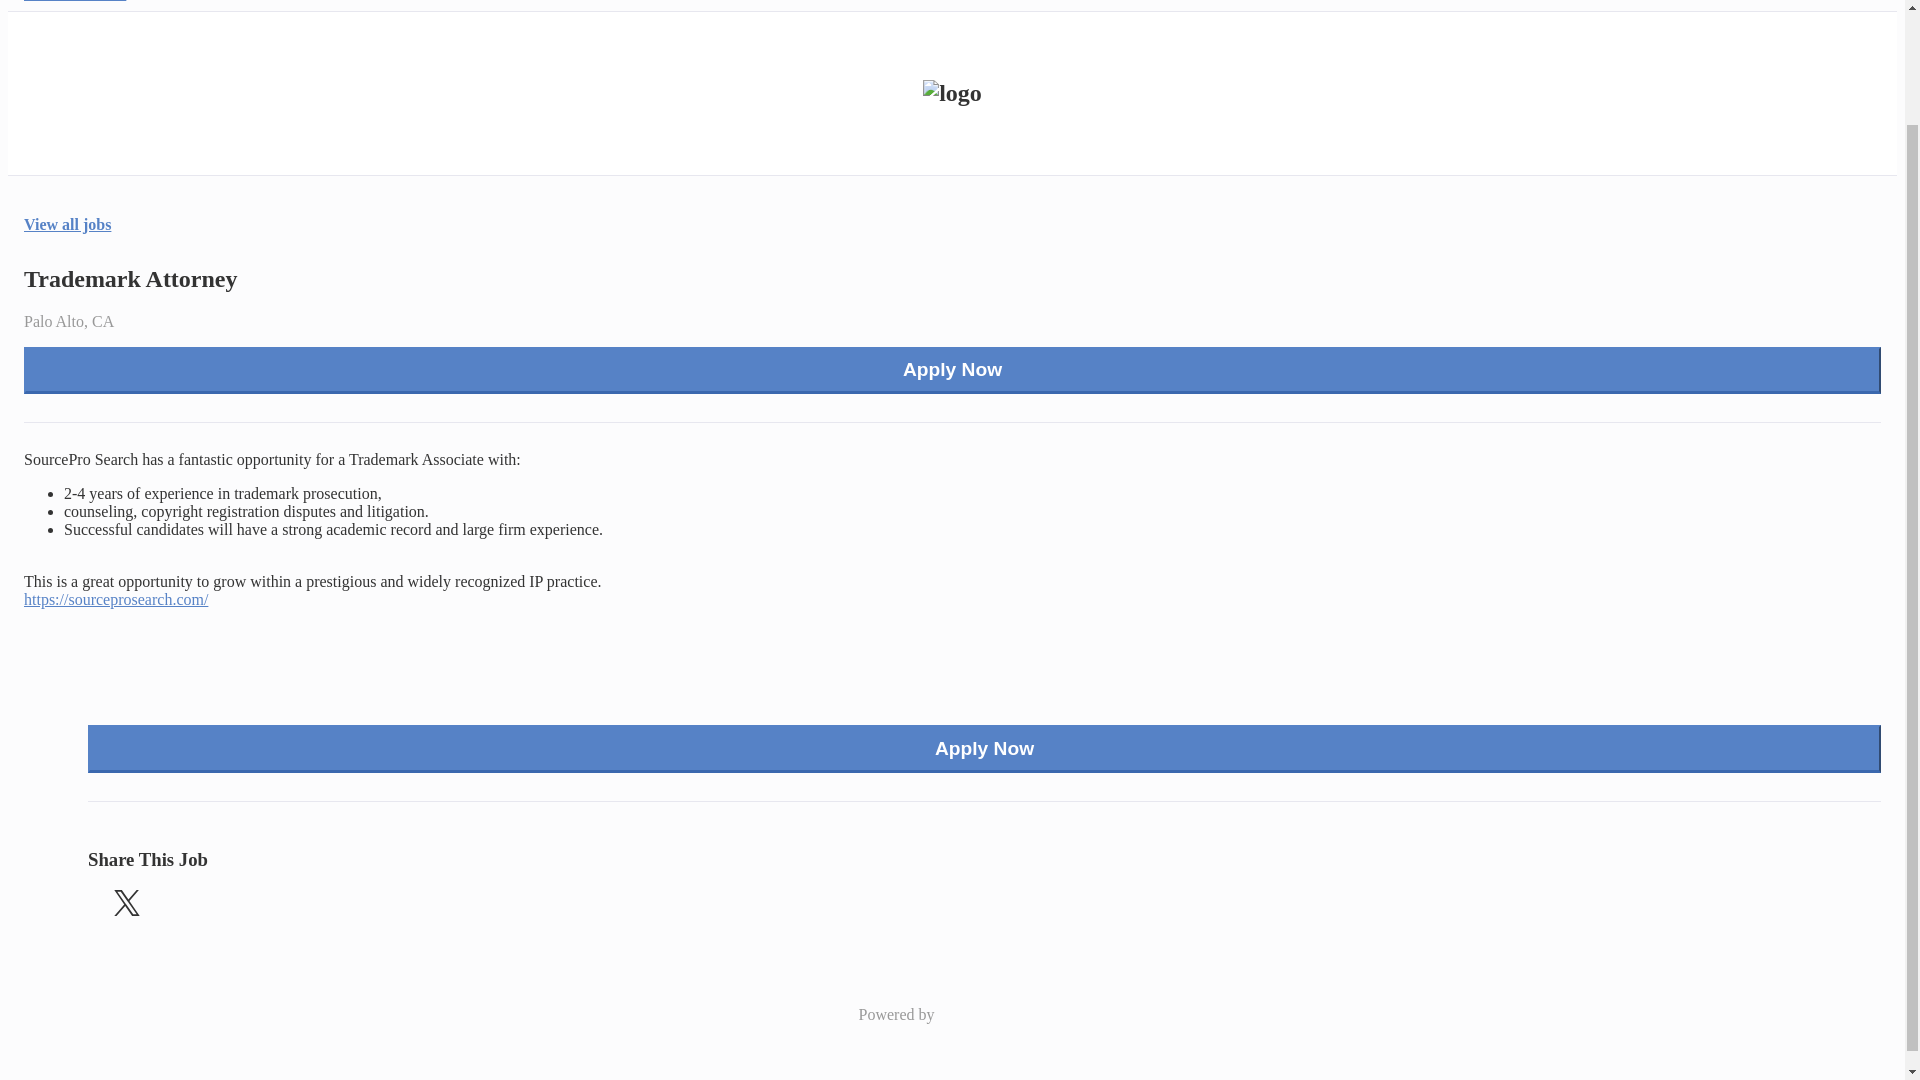  What do you see at coordinates (952, 370) in the screenshot?
I see `Apply Now` at bounding box center [952, 370].